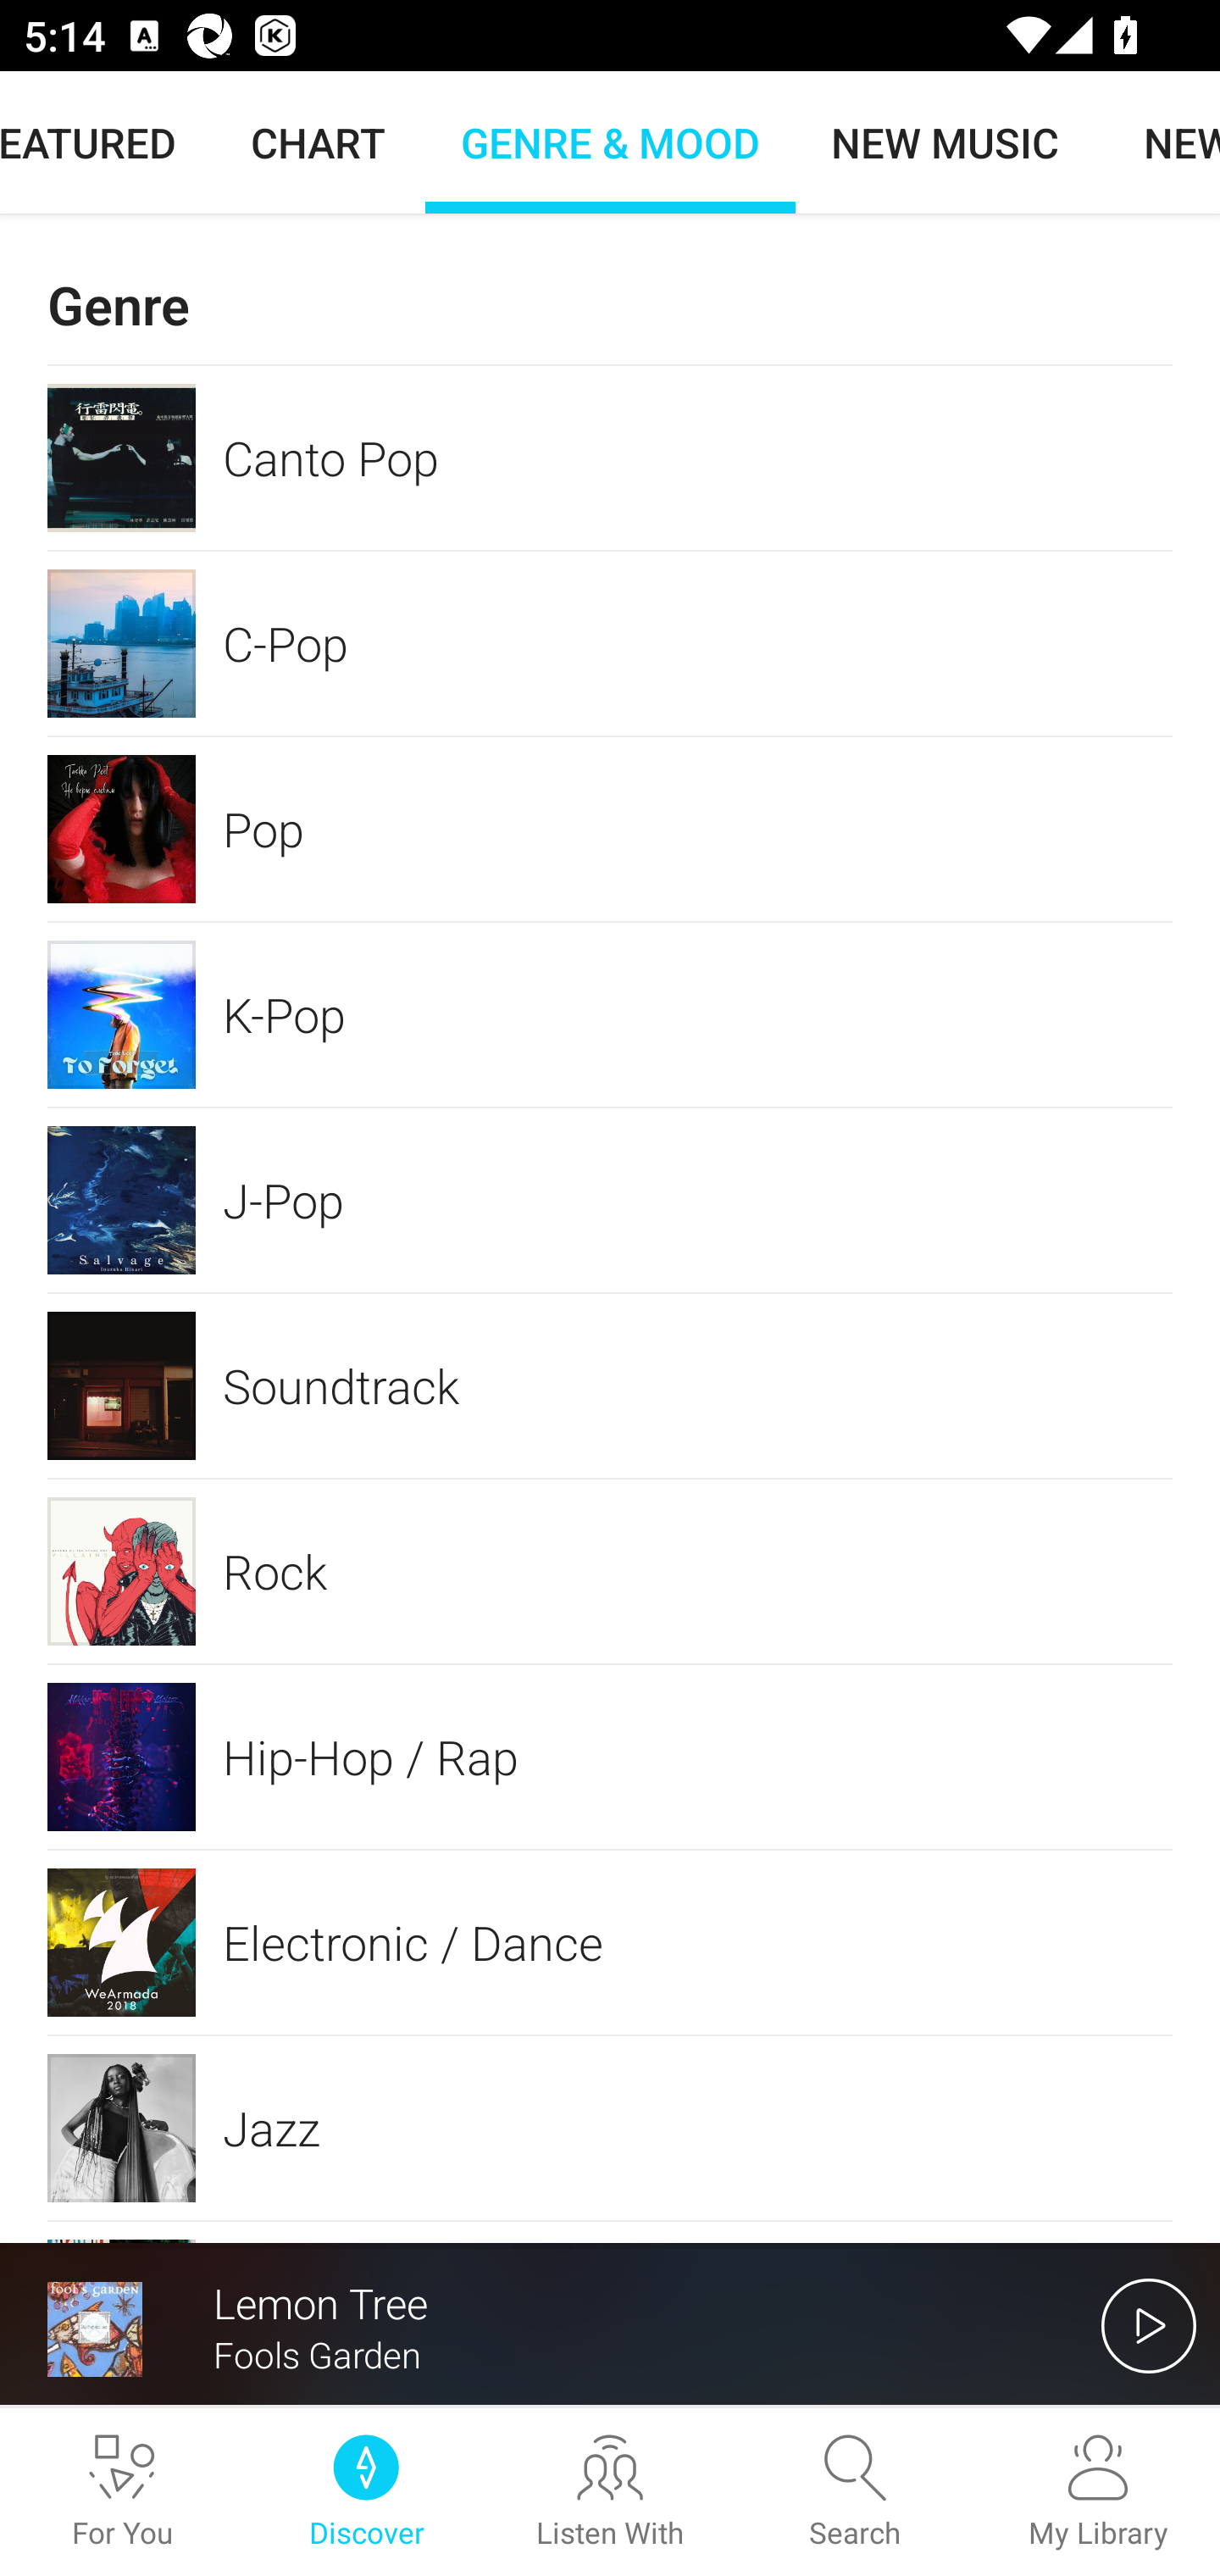 The width and height of the screenshot is (1220, 2576). Describe the element at coordinates (610, 1015) in the screenshot. I see `K-Pop` at that location.